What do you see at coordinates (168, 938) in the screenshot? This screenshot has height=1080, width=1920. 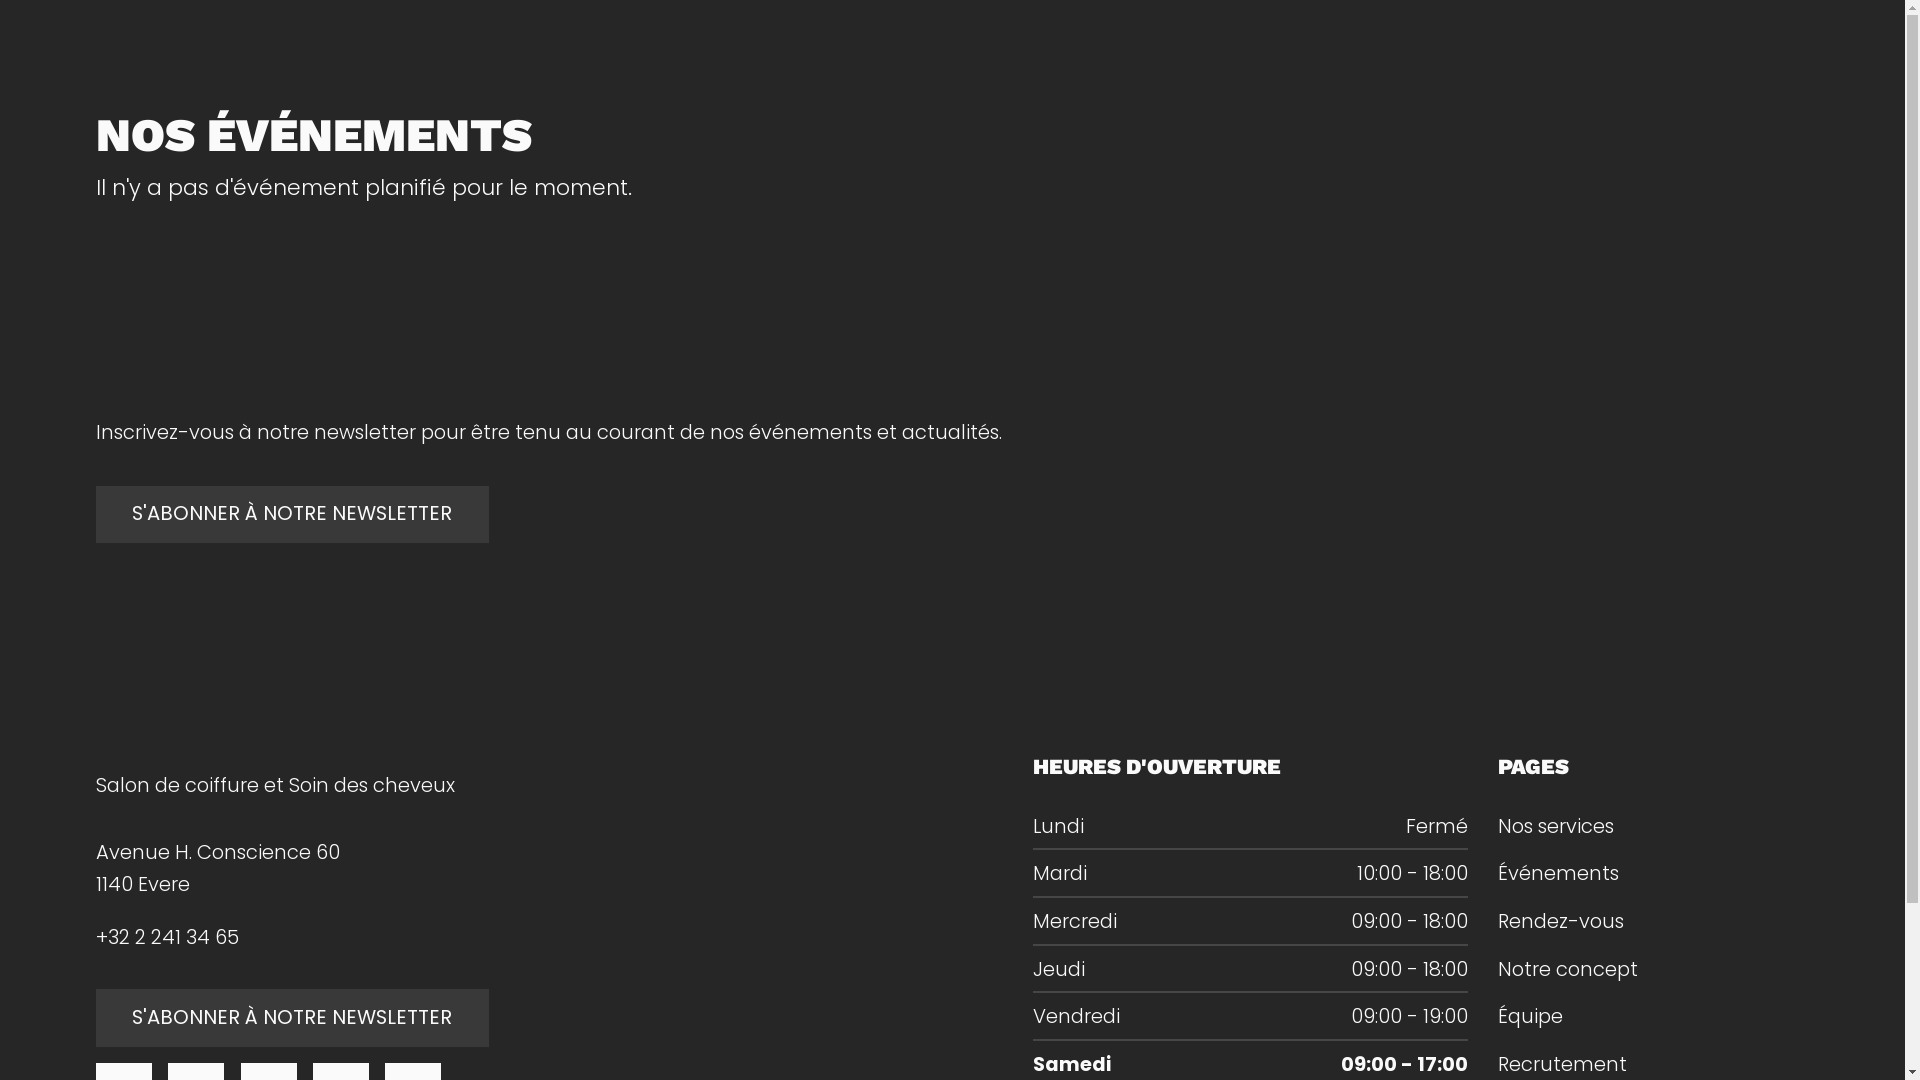 I see `+32 2 241 34 65` at bounding box center [168, 938].